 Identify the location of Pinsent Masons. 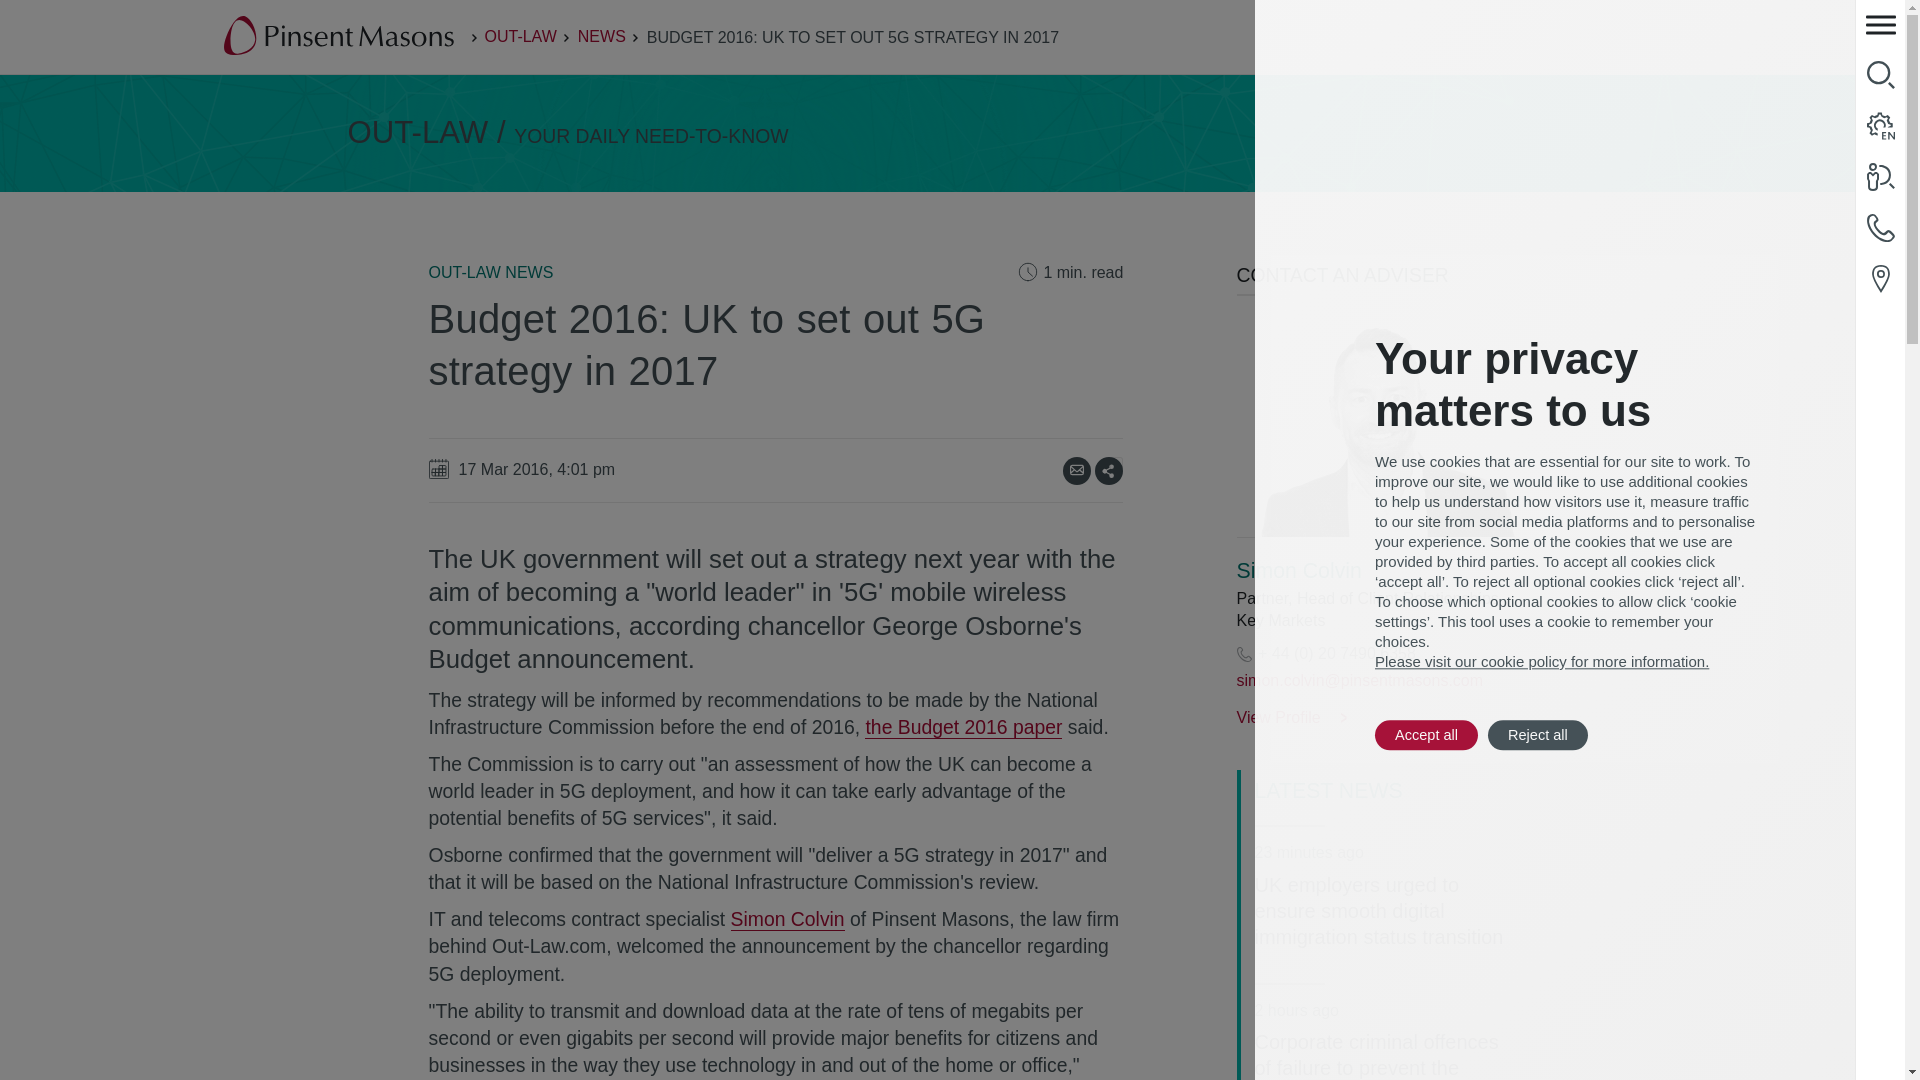
(340, 37).